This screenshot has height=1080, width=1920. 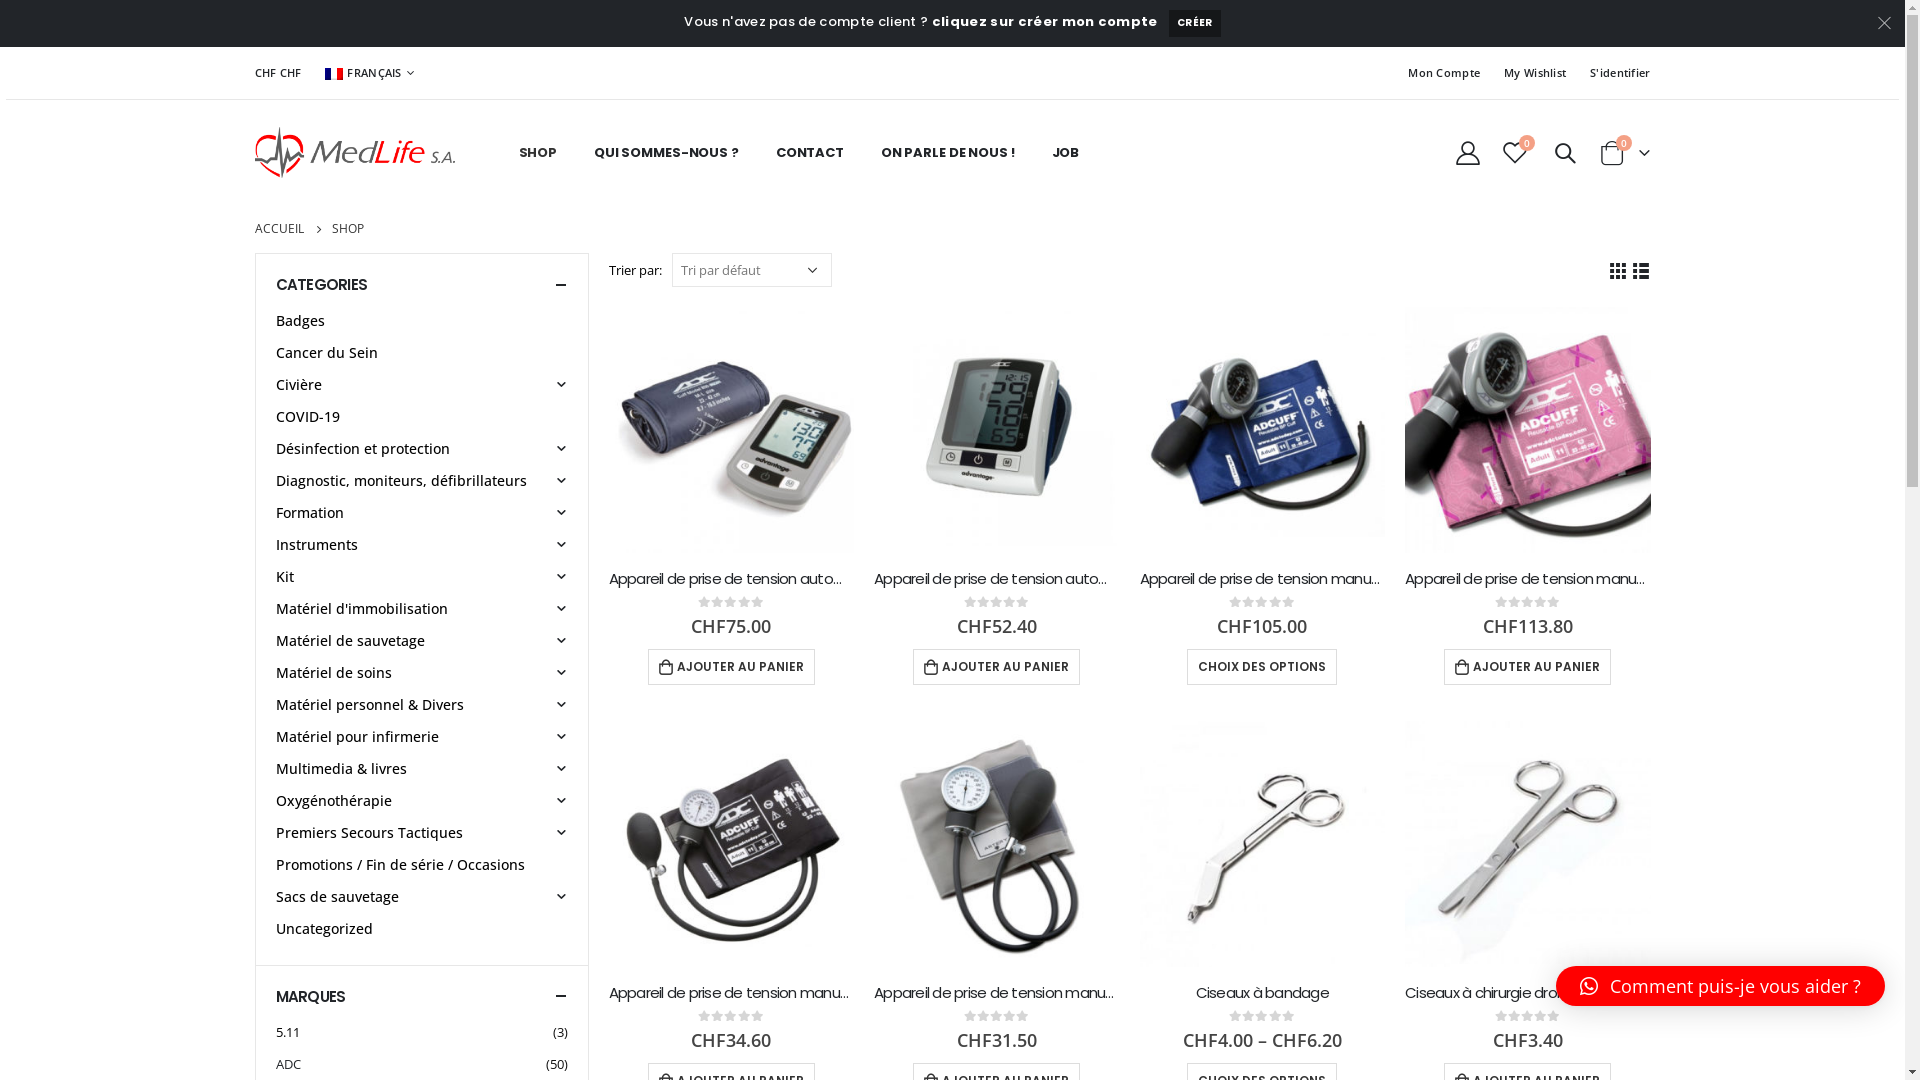 I want to click on AJOUTER AU PANIER, so click(x=732, y=667).